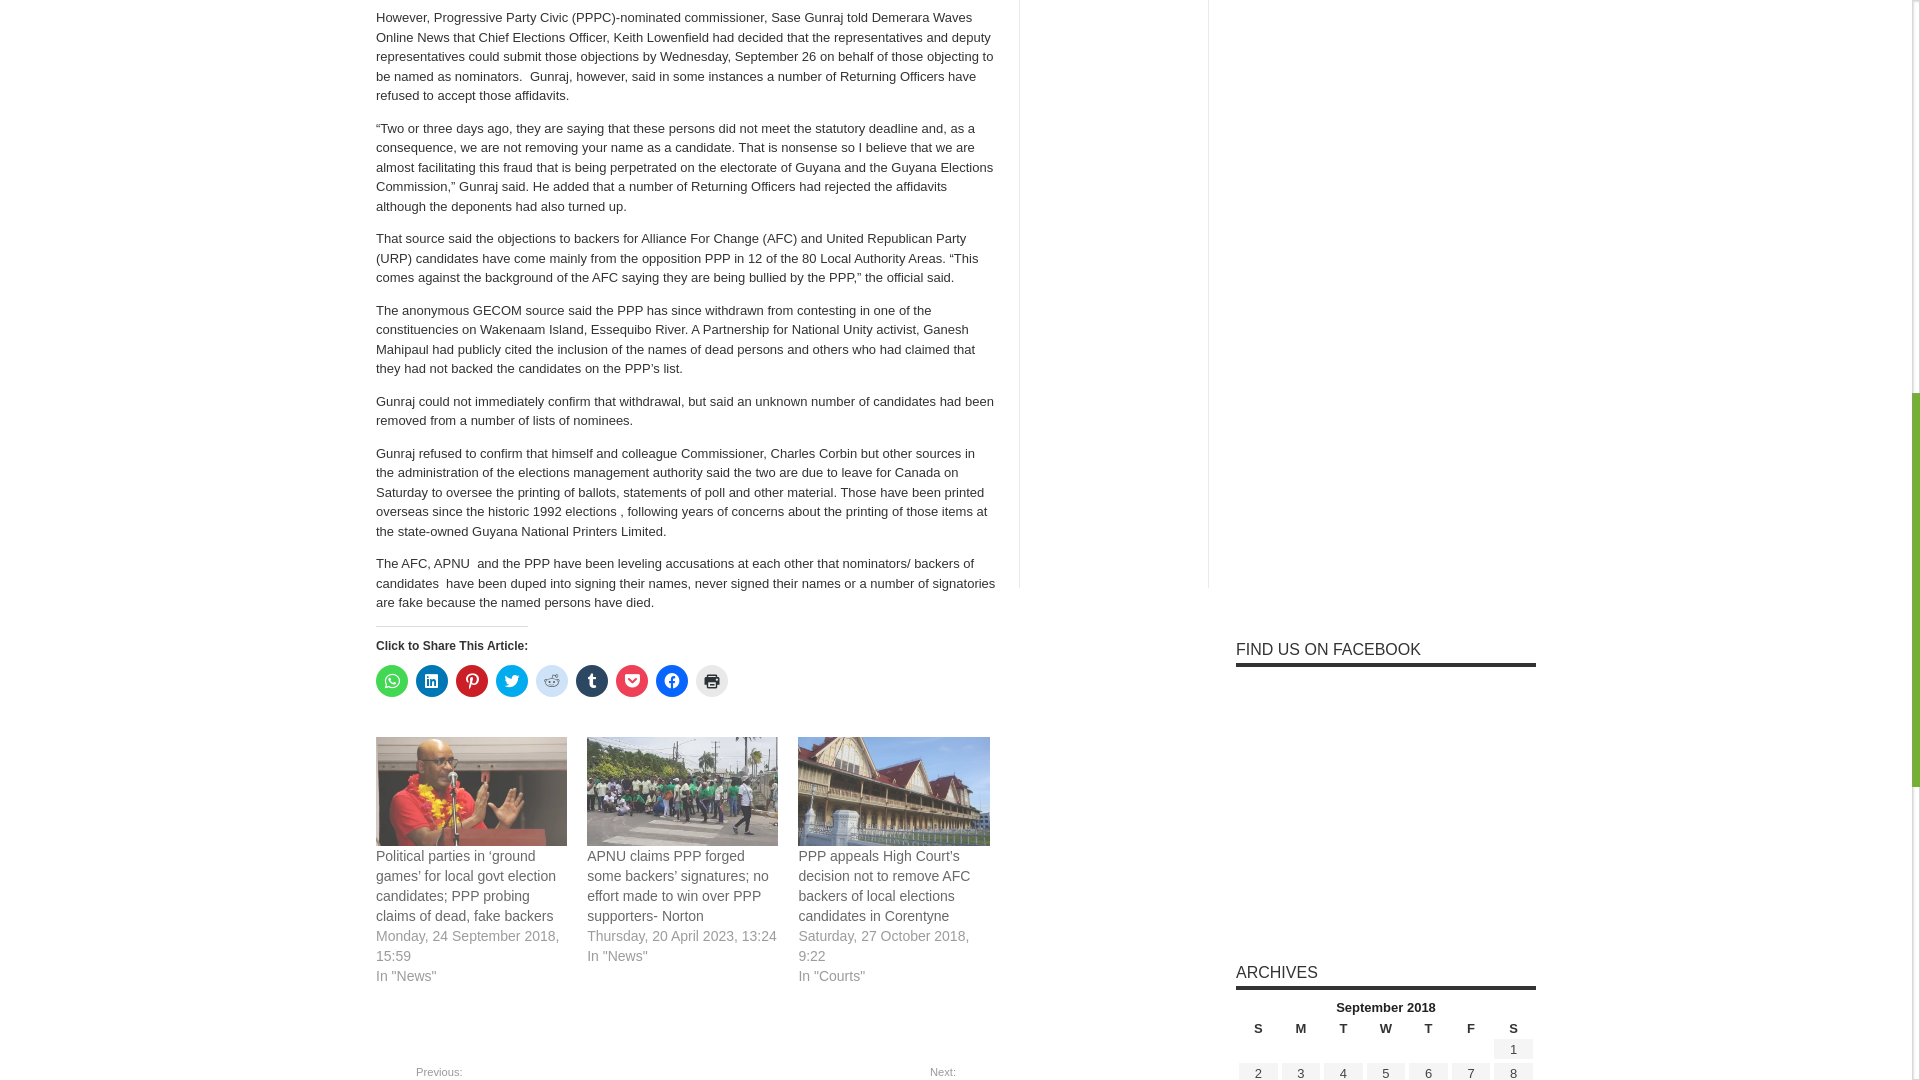 The image size is (1920, 1080). What do you see at coordinates (632, 680) in the screenshot?
I see `Click to share on Pocket` at bounding box center [632, 680].